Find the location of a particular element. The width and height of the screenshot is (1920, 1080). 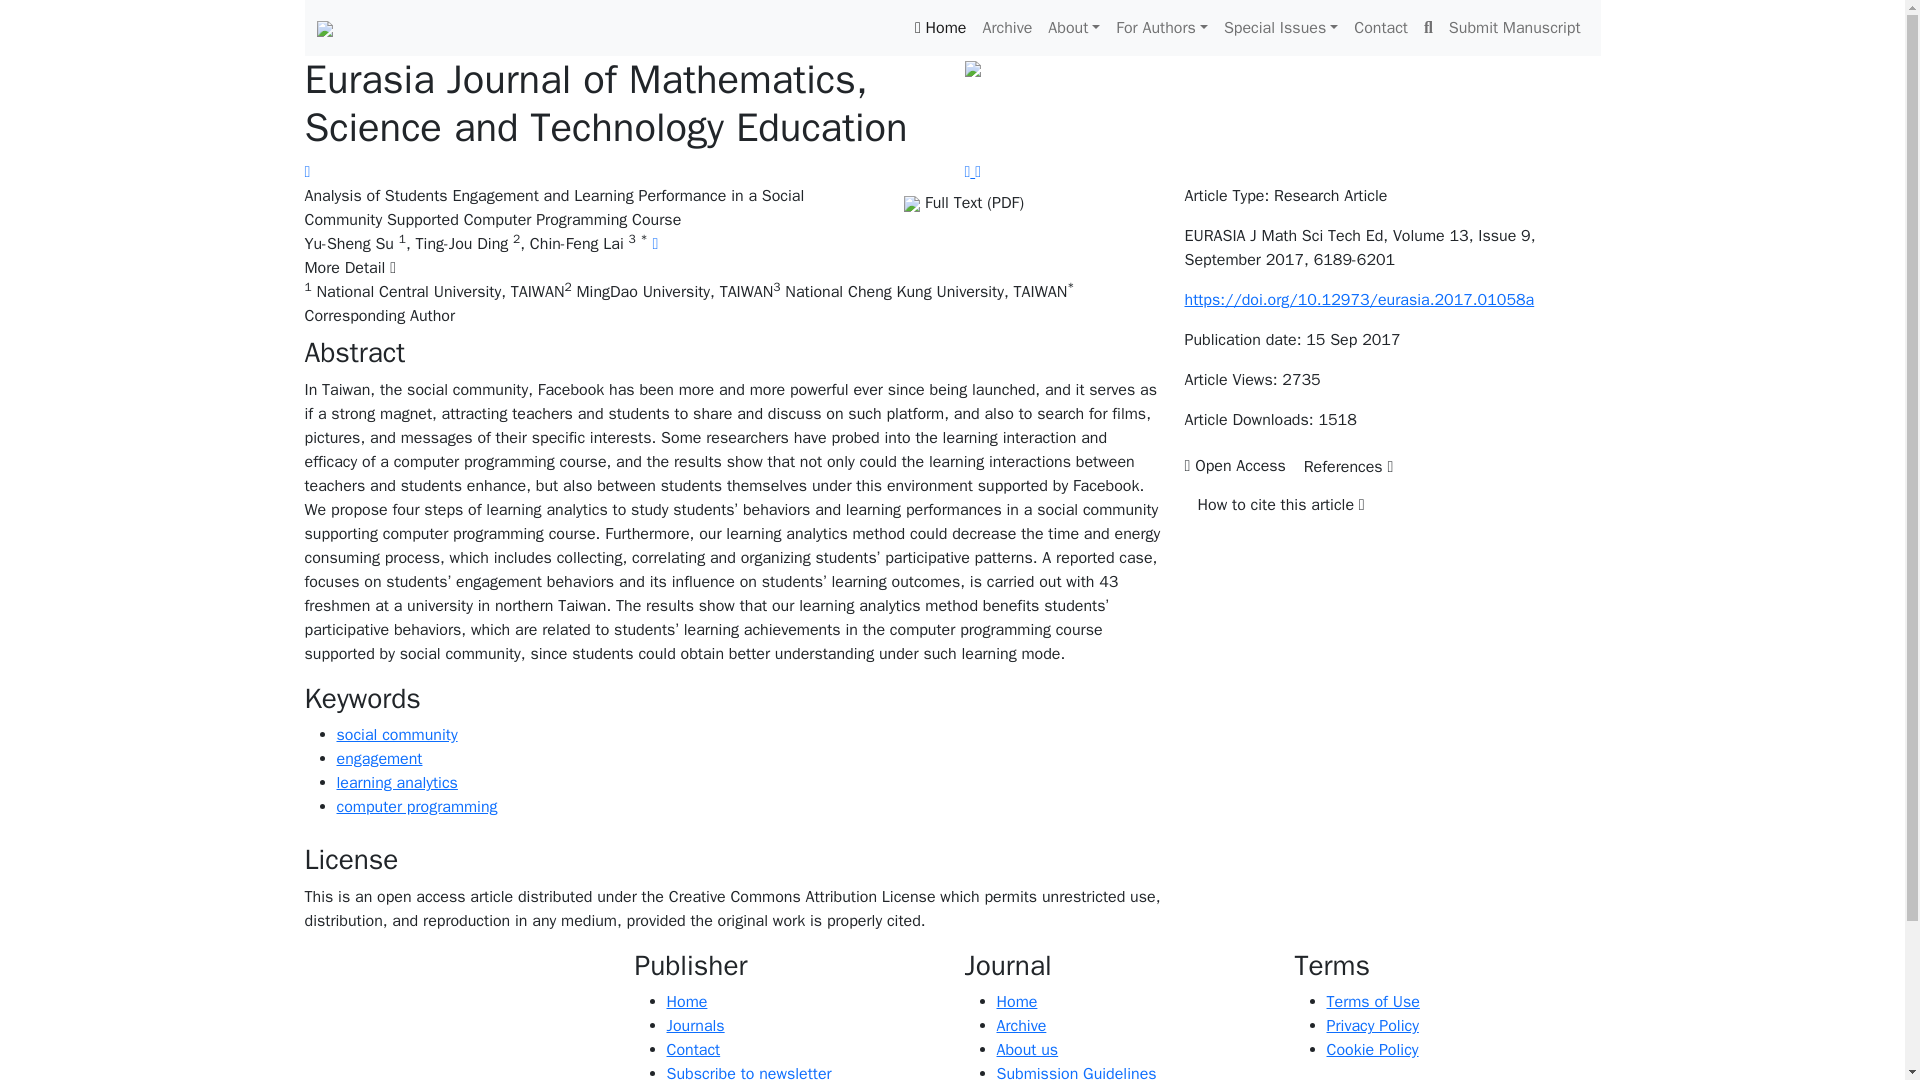

computer programming is located at coordinates (416, 806).